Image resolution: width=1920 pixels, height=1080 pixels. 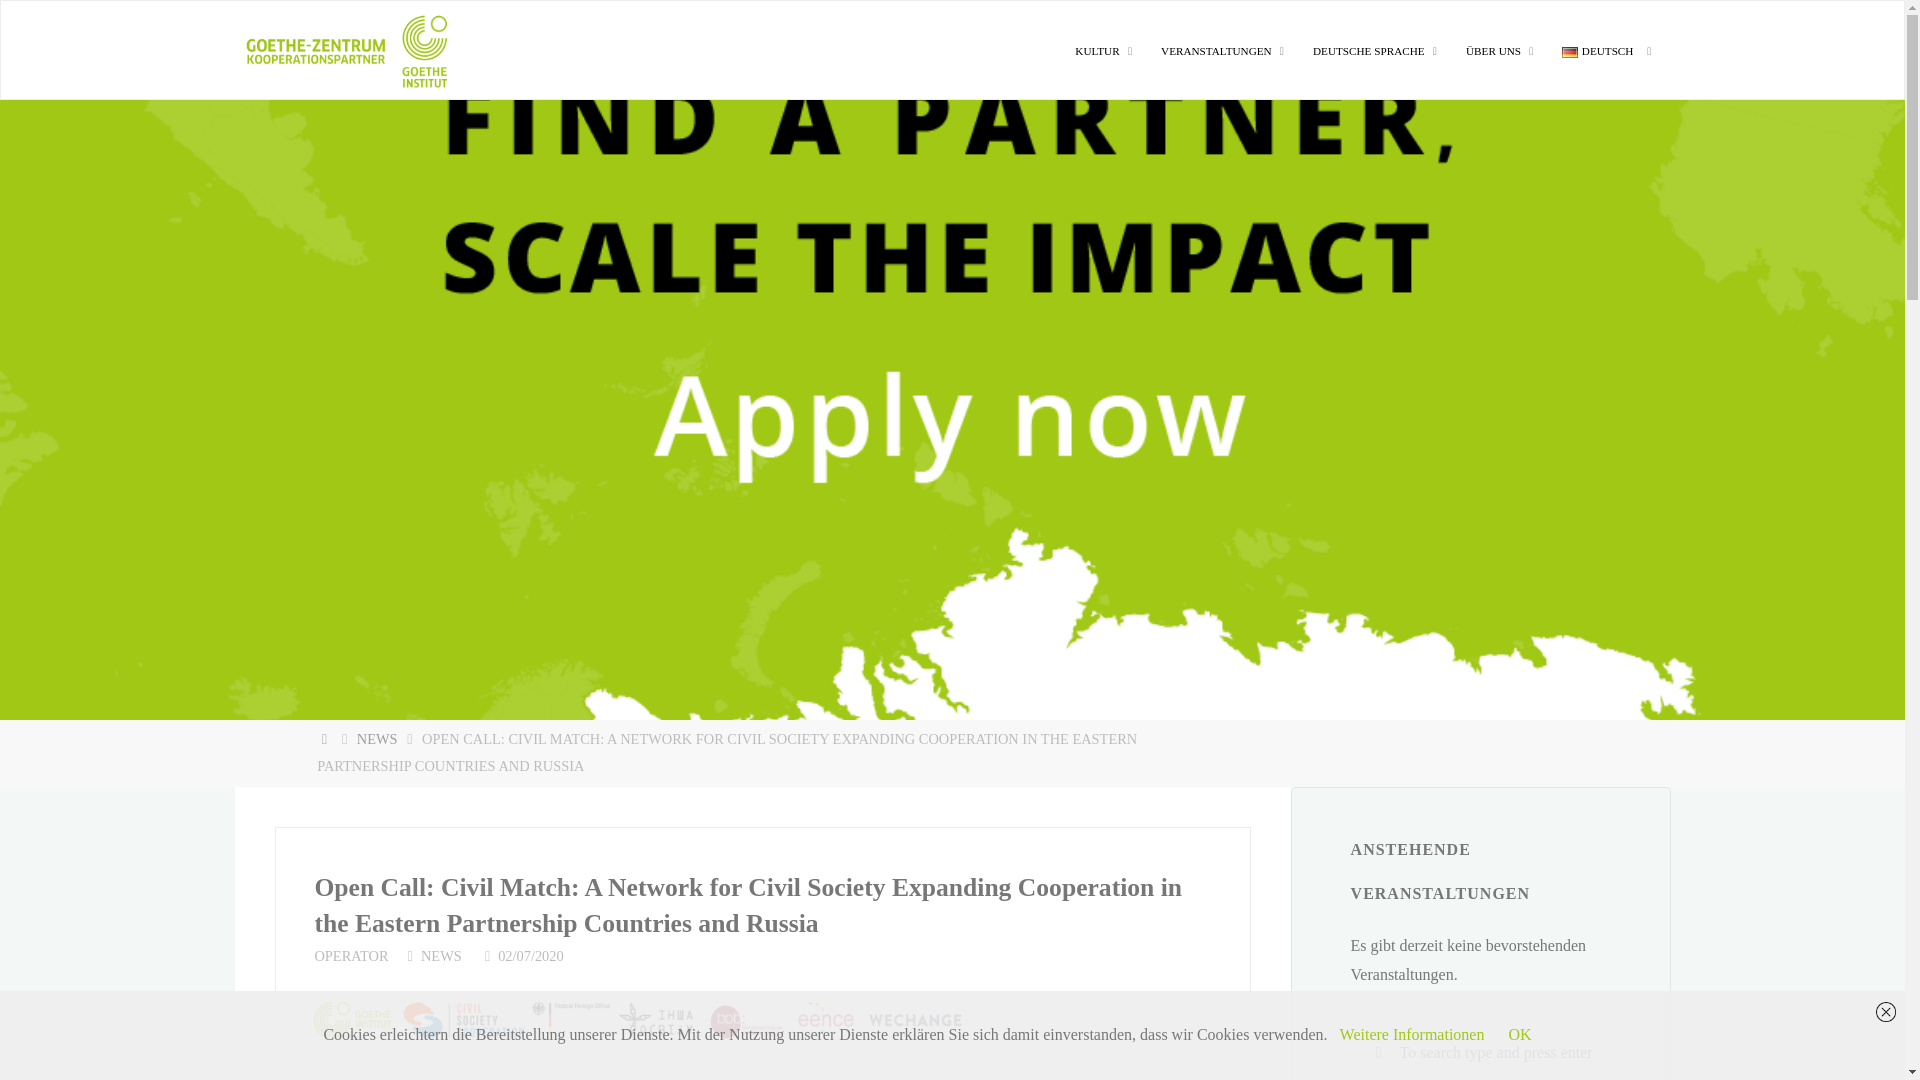 I want to click on View all posts by operator, so click(x=350, y=956).